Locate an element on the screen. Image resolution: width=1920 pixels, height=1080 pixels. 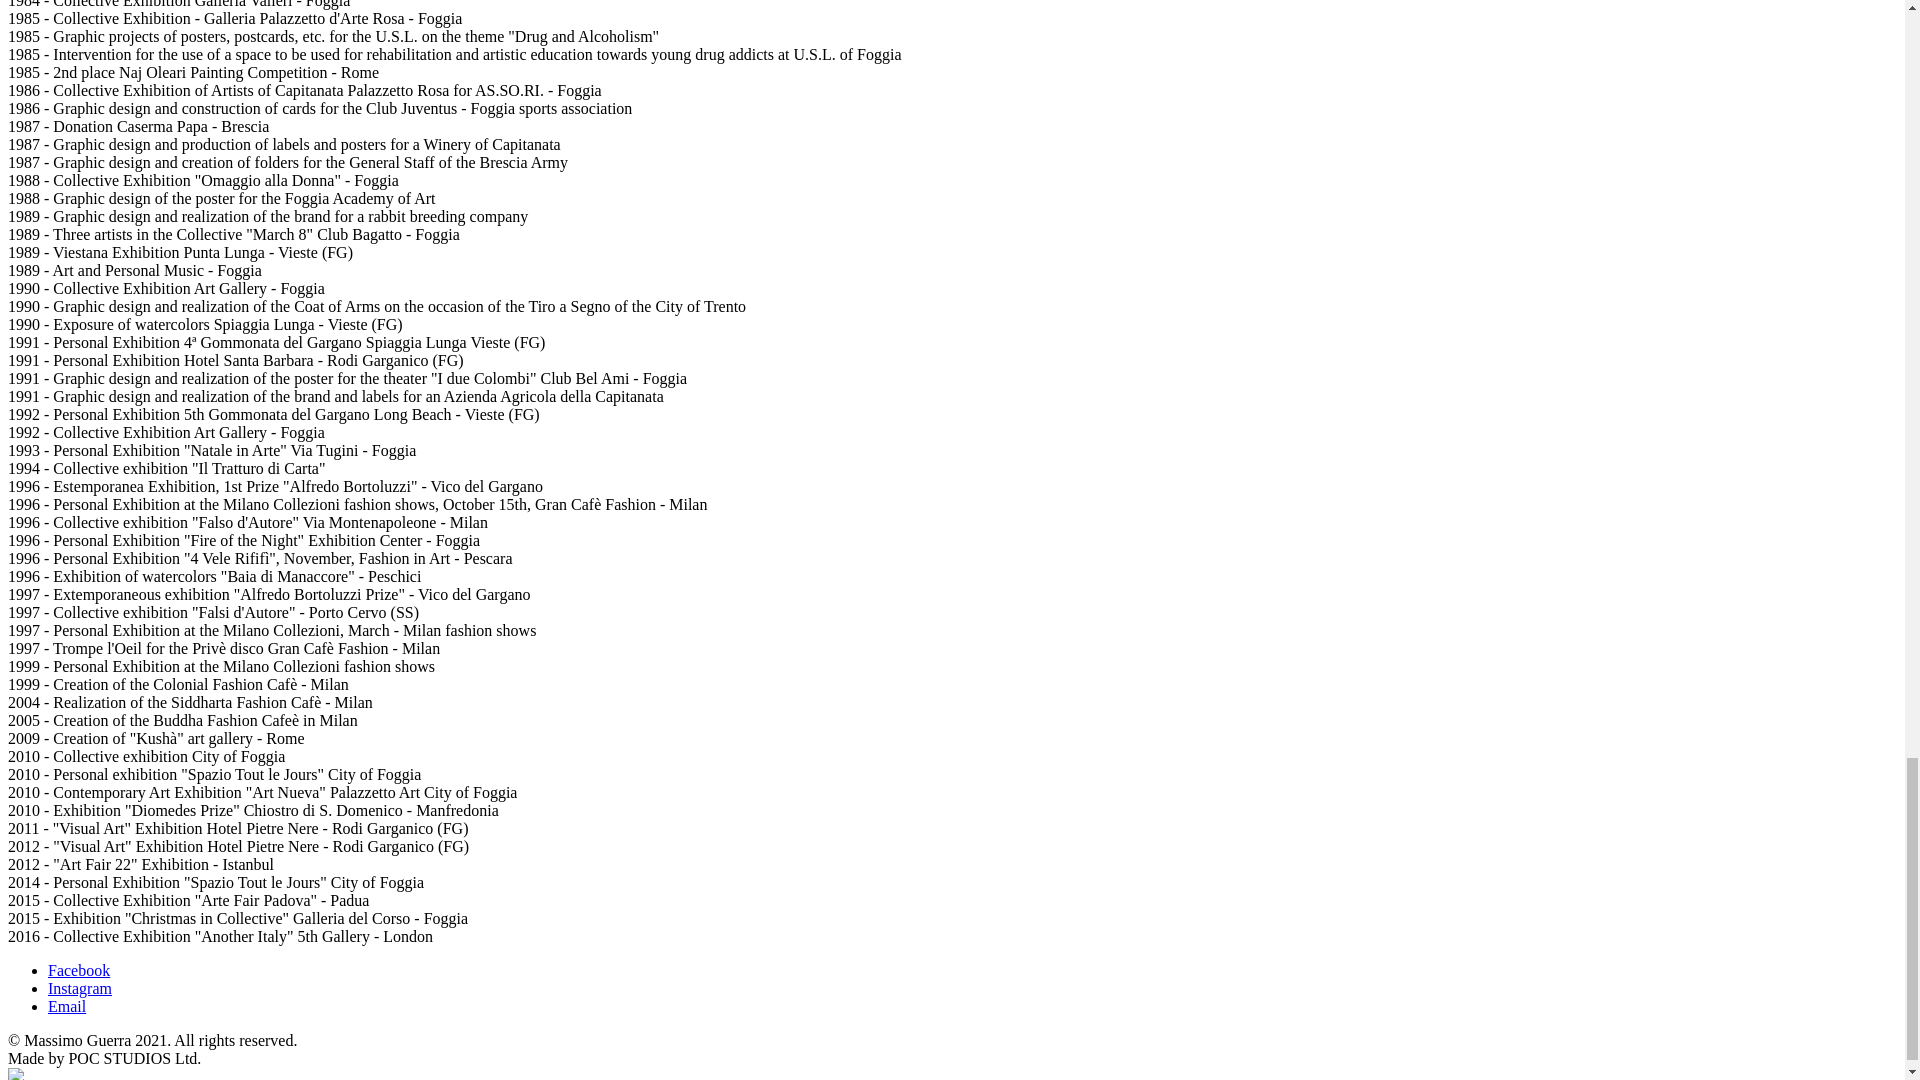
Instagram is located at coordinates (80, 988).